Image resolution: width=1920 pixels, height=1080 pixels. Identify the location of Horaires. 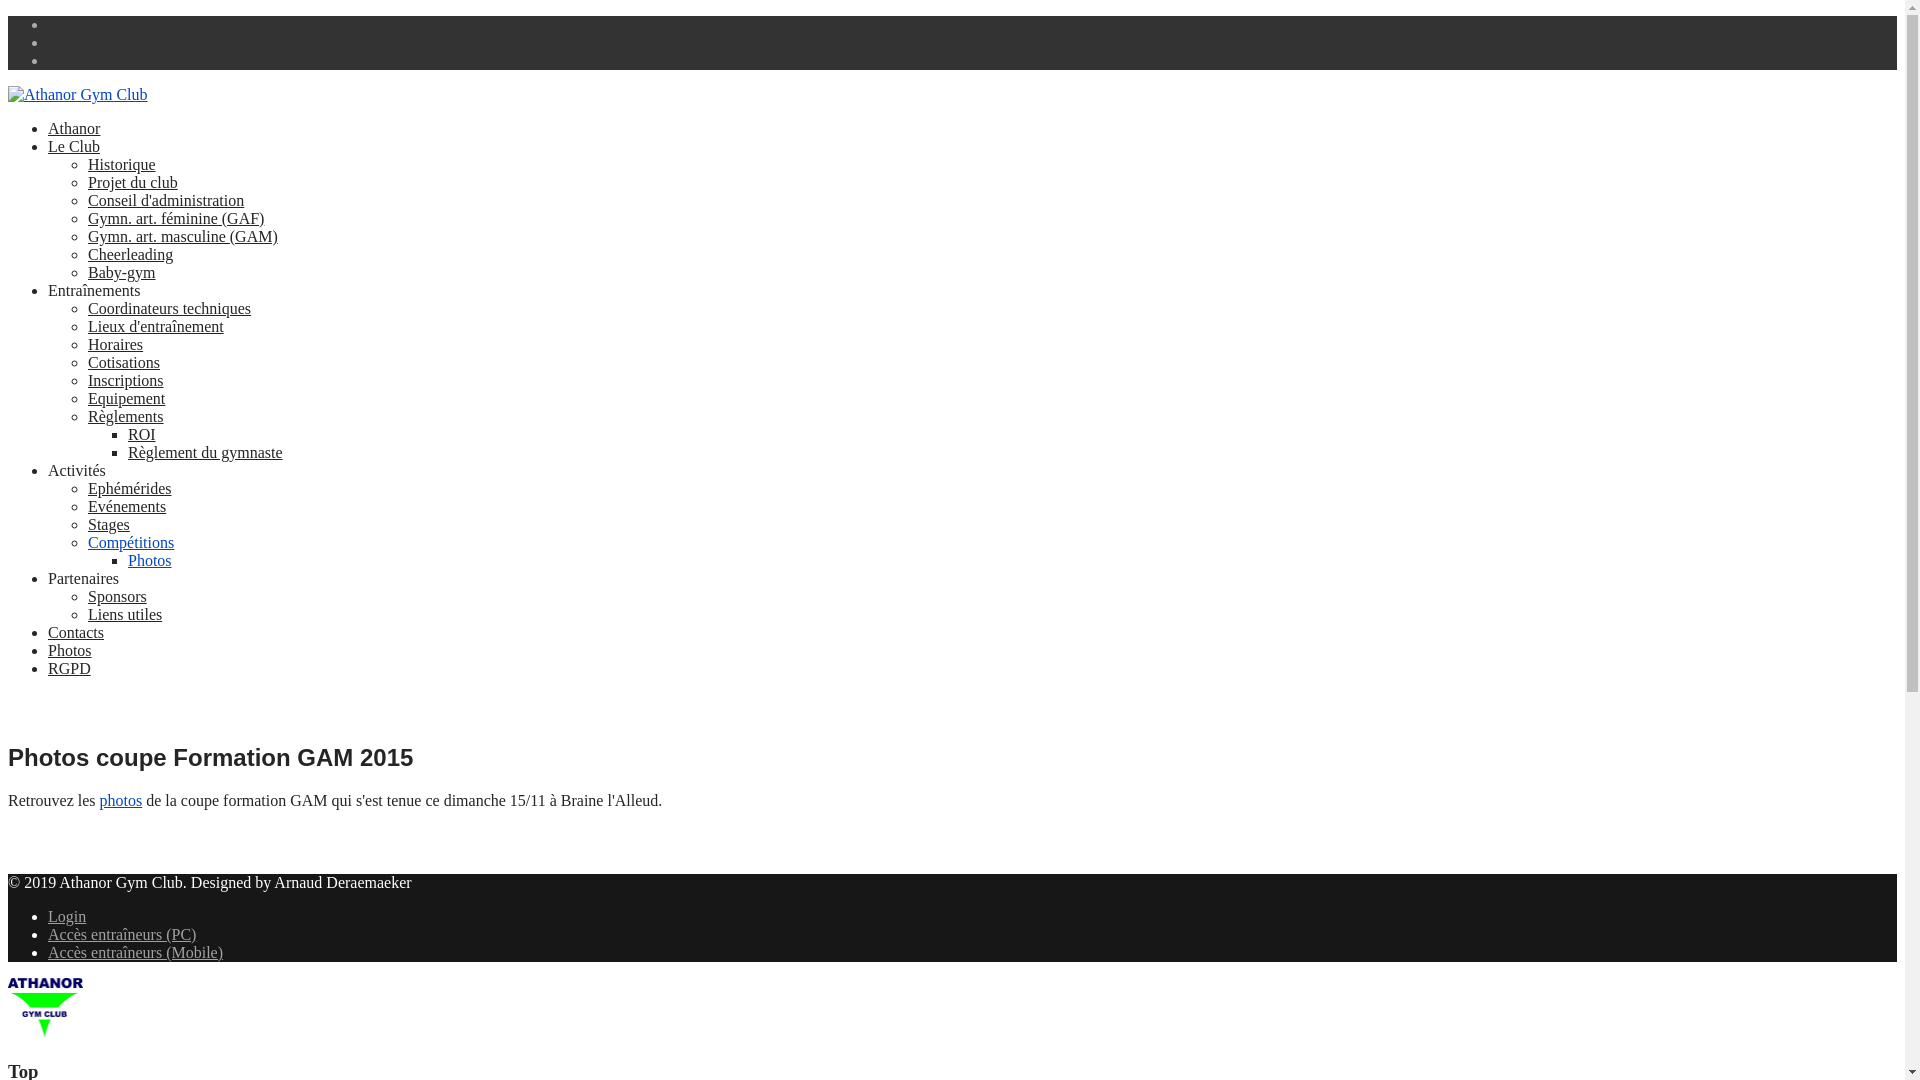
(116, 344).